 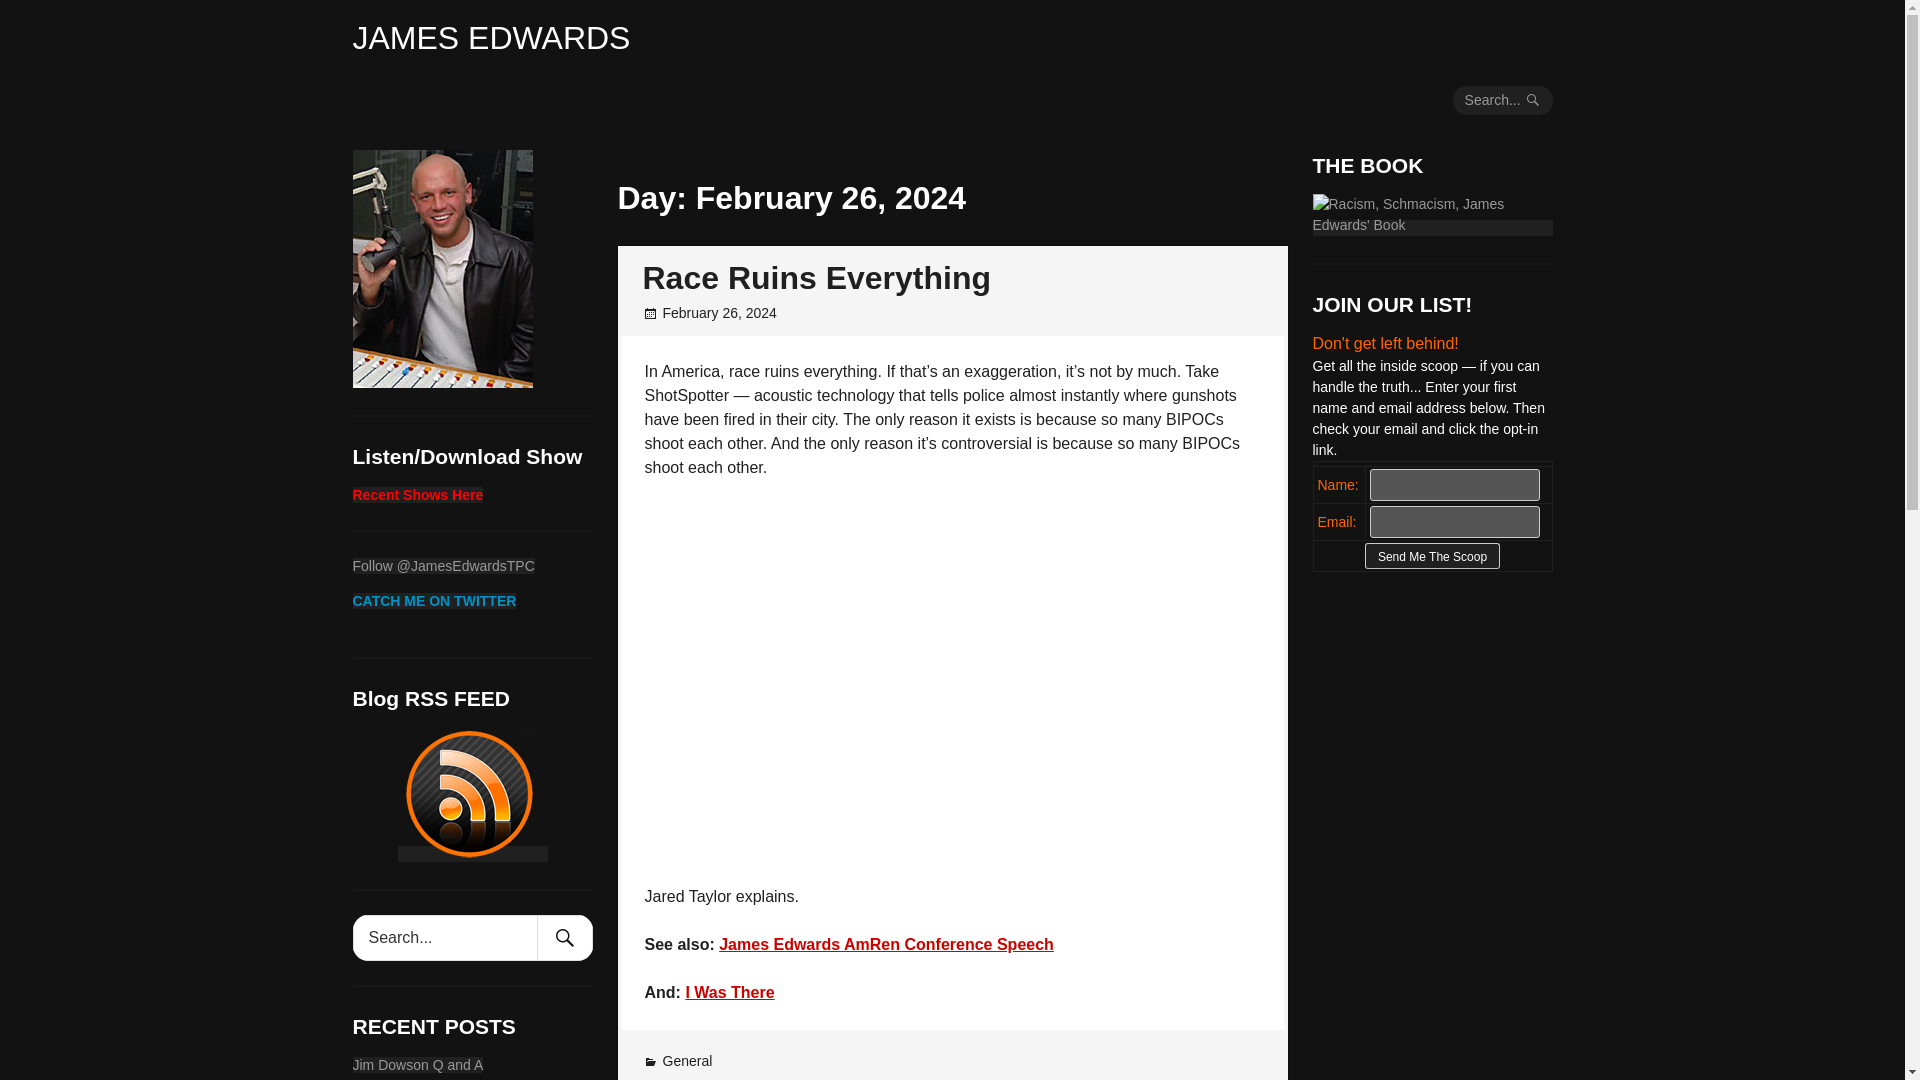 I want to click on JAMES EDWARDS, so click(x=490, y=38).